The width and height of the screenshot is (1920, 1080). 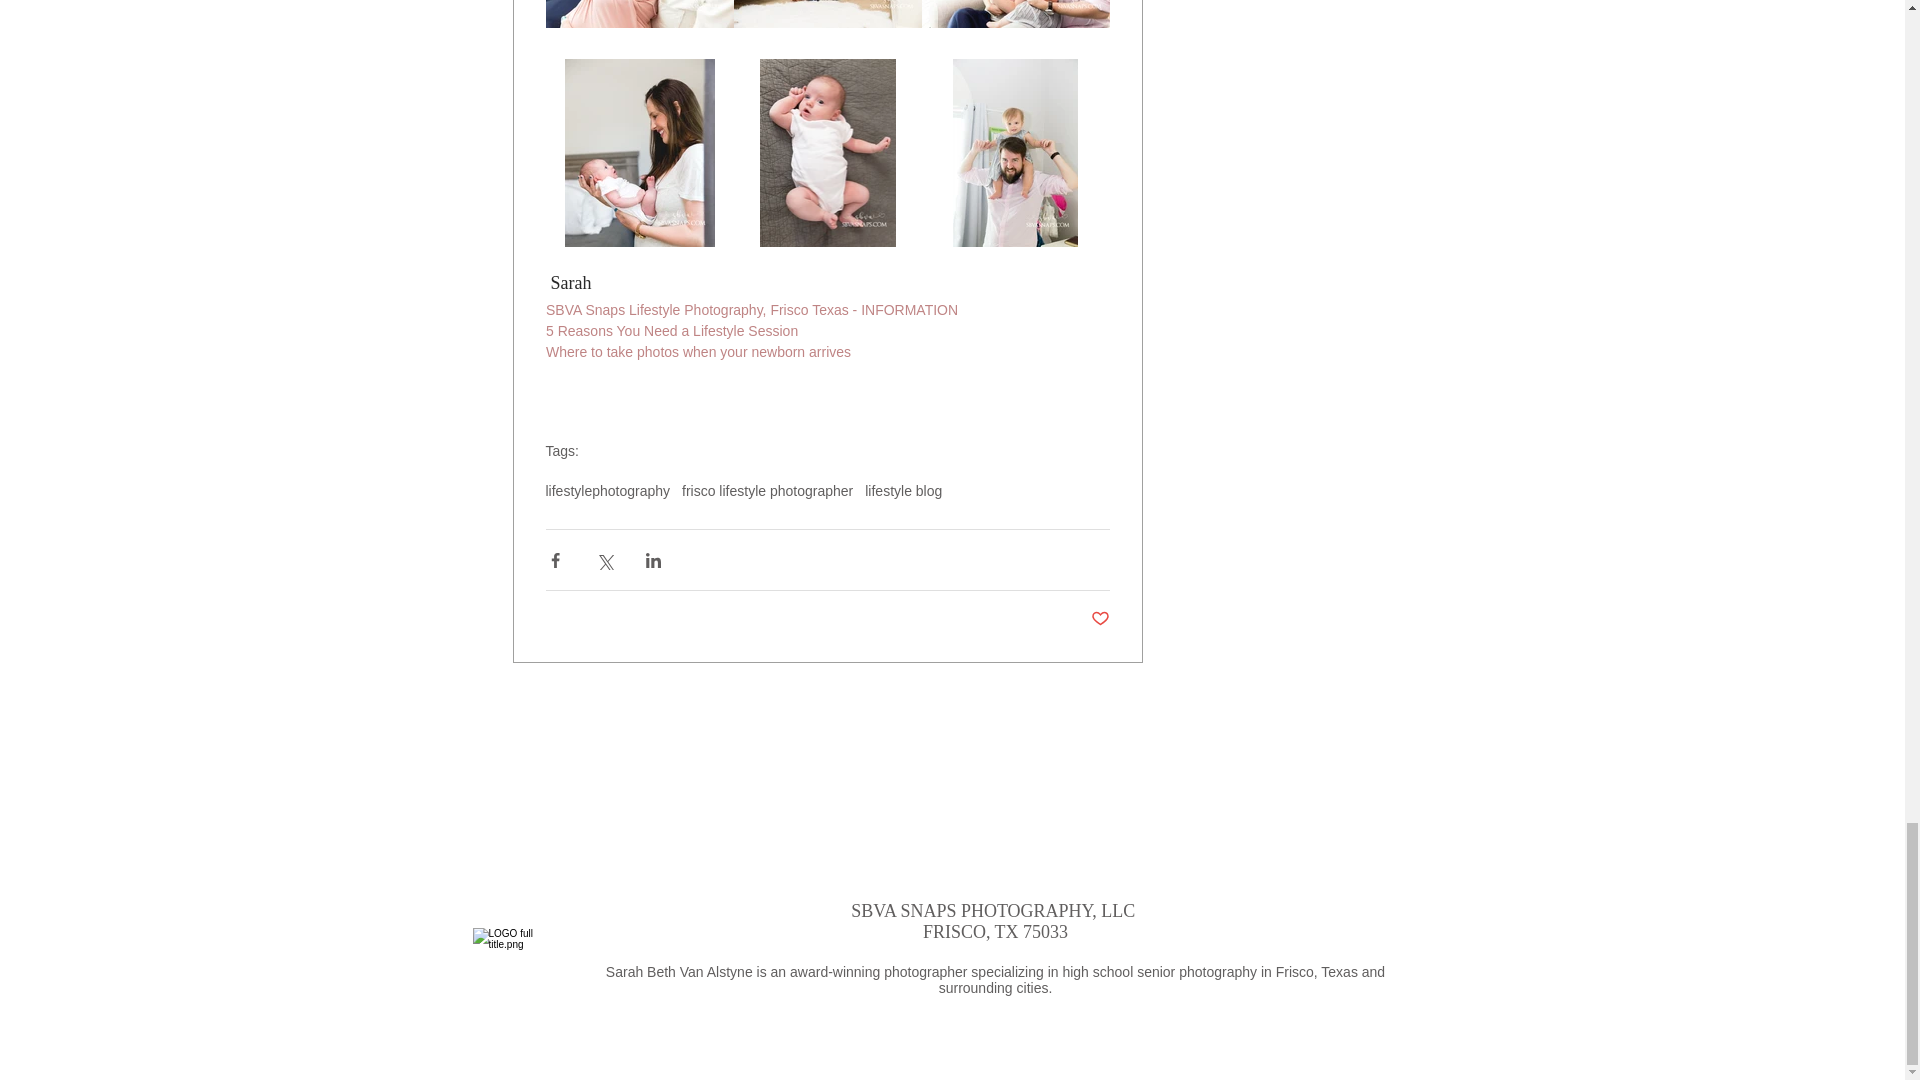 I want to click on 5 Reasons You Need a Lifestyle Session, so click(x=672, y=330).